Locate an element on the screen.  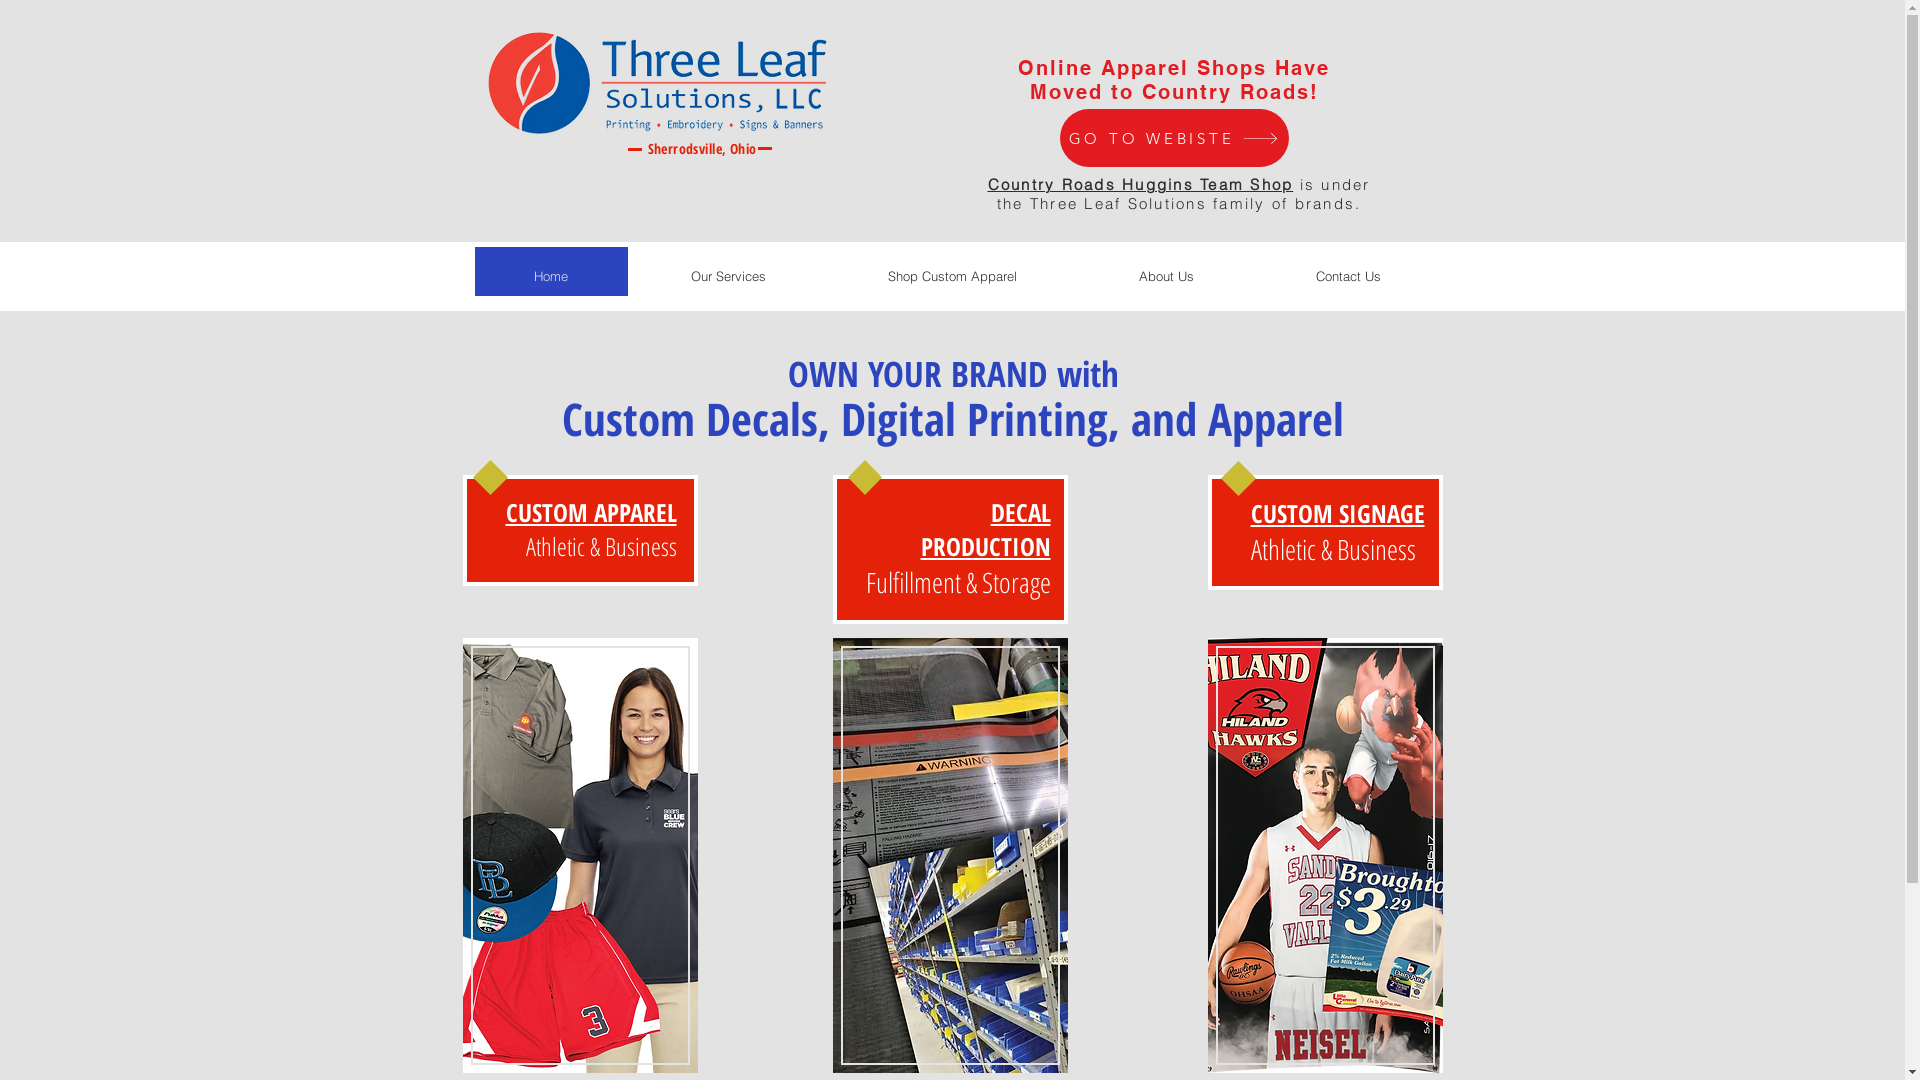
About Us is located at coordinates (1166, 276).